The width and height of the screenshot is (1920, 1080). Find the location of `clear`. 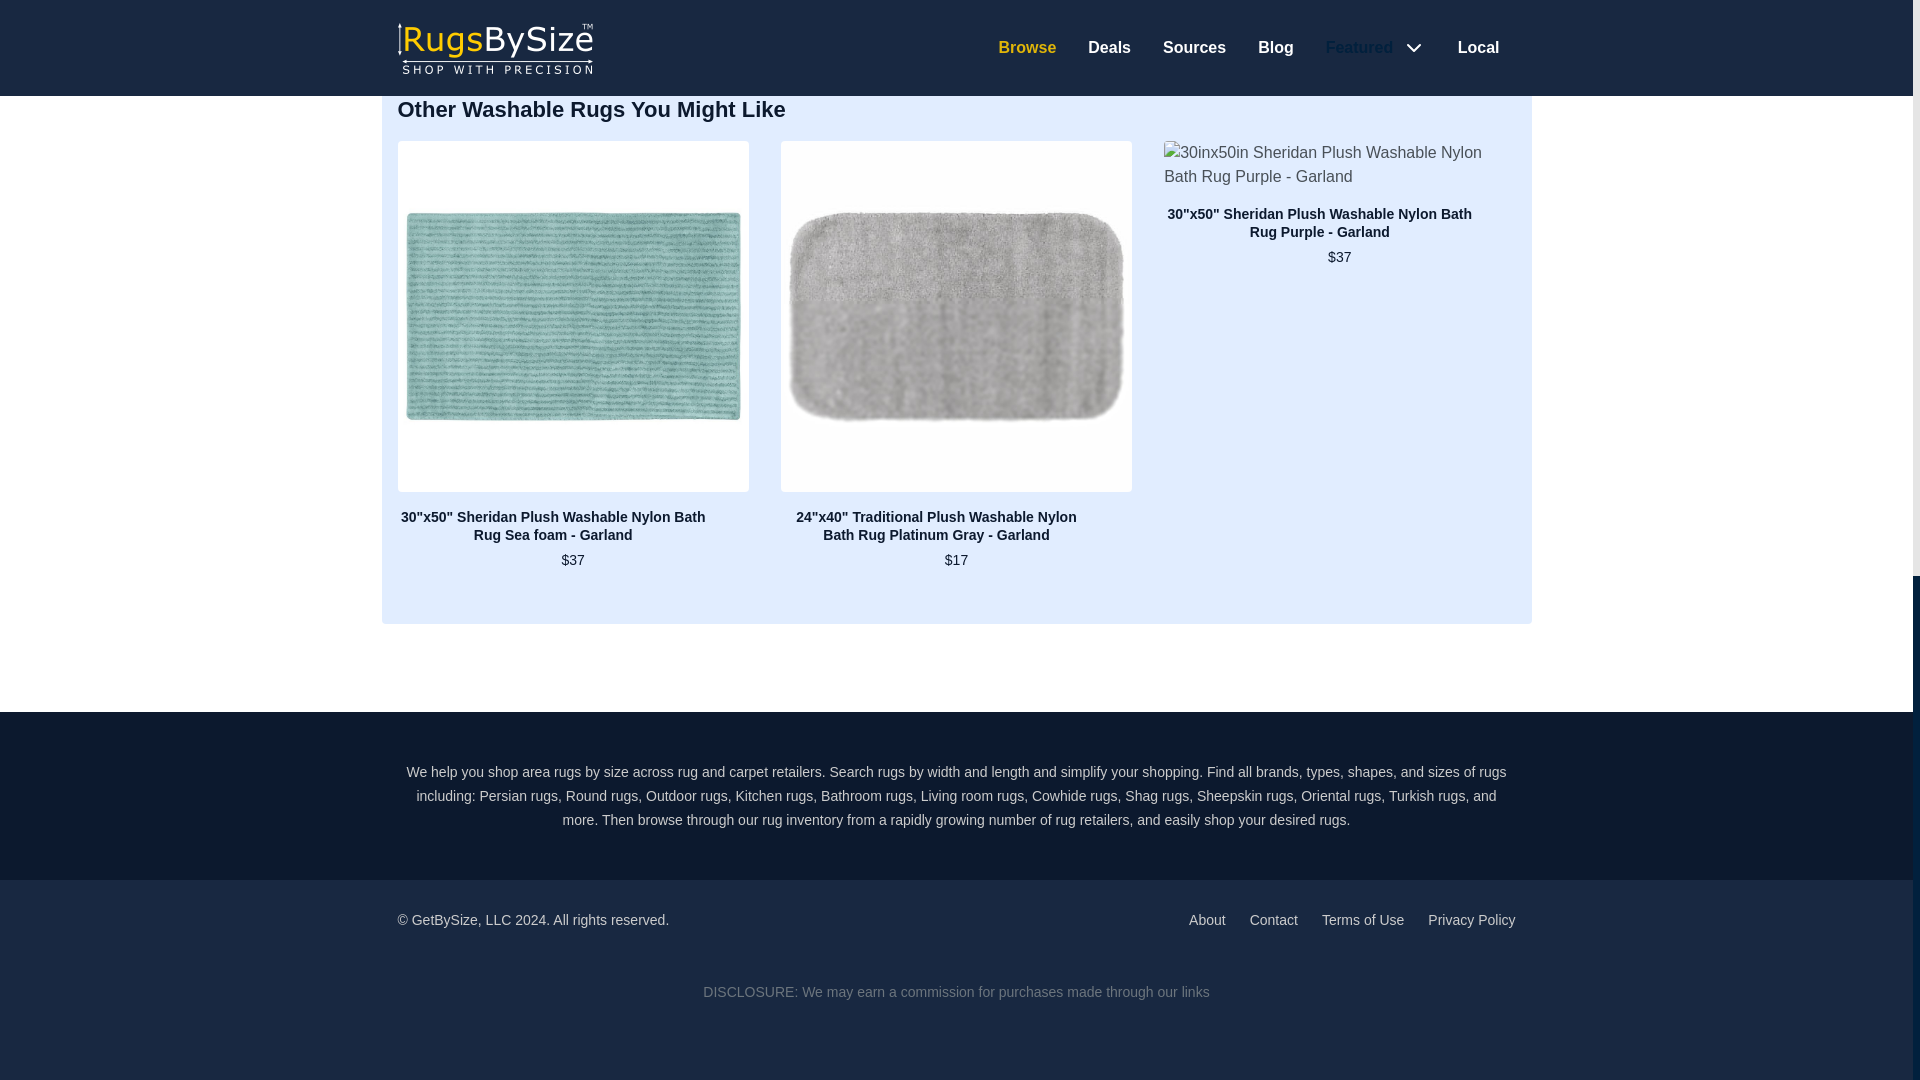

clear is located at coordinates (445, 4).